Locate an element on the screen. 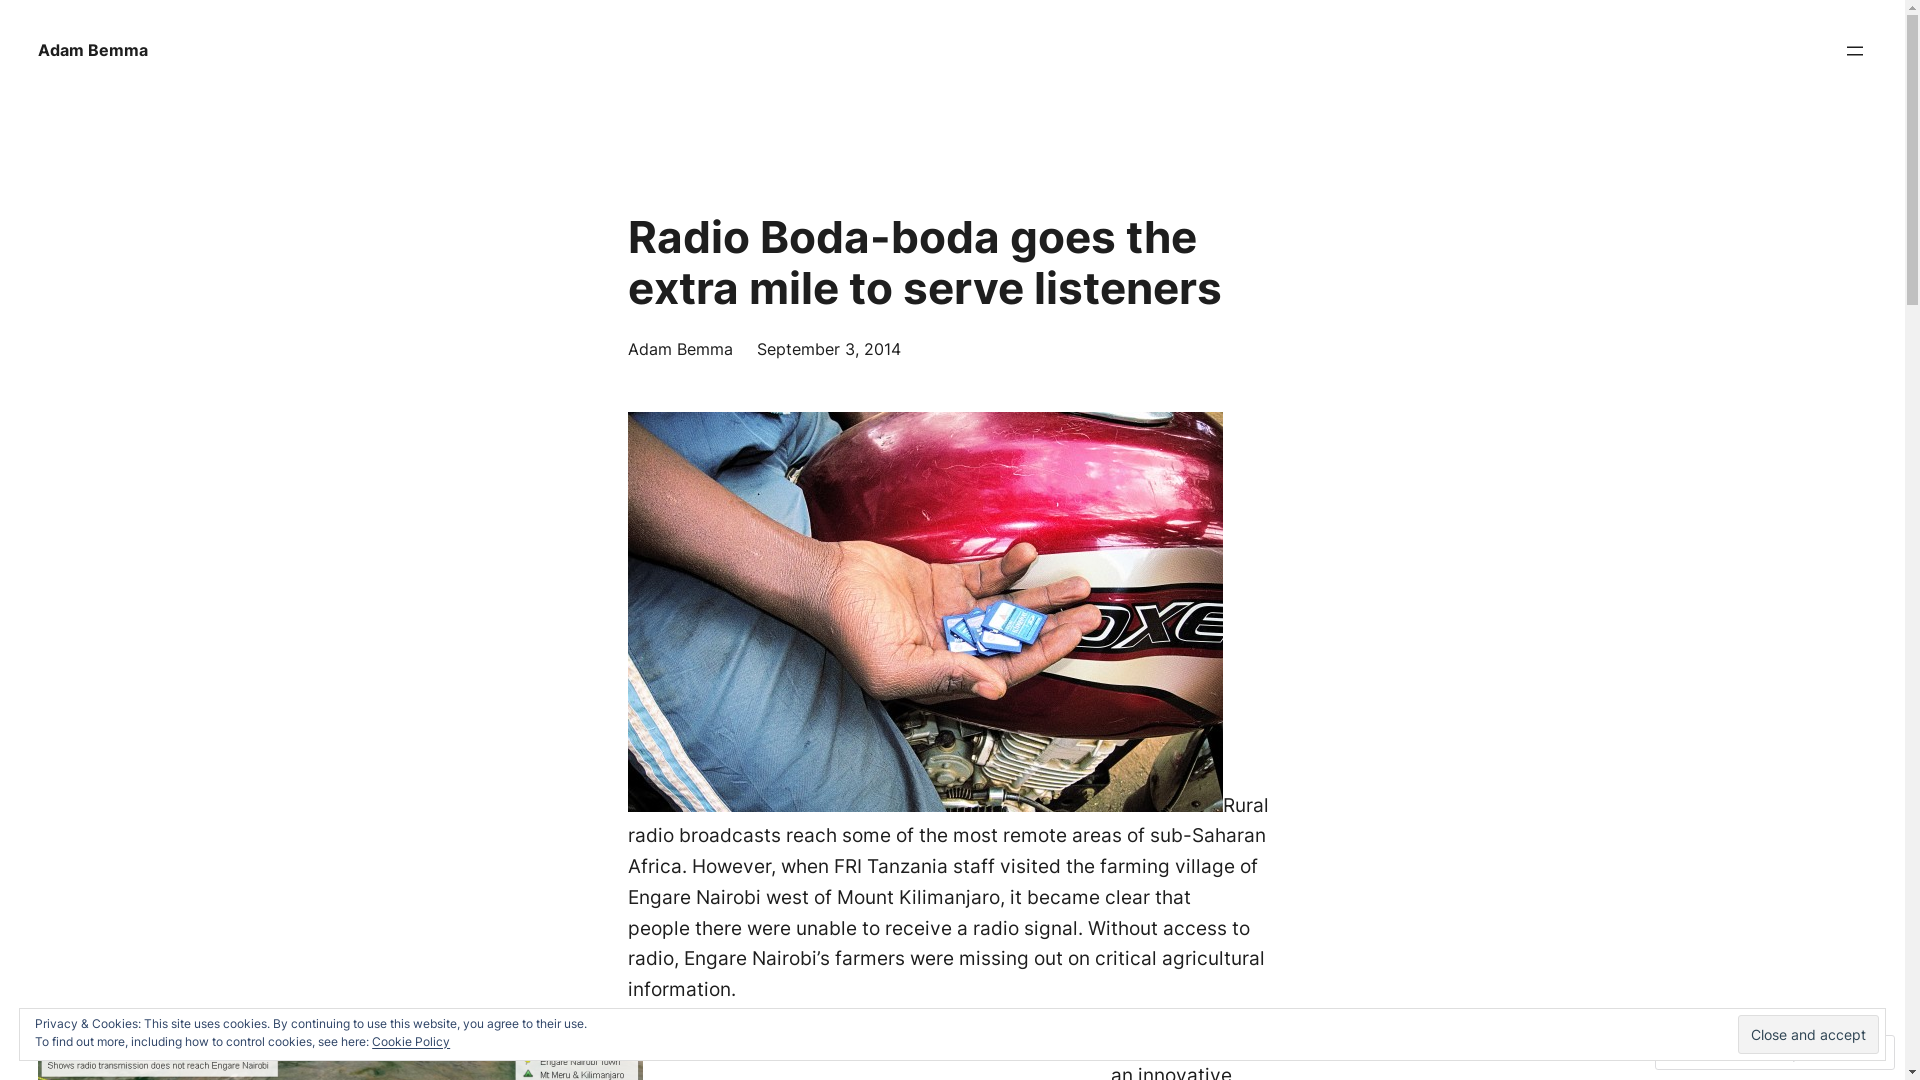  Cookie Policy is located at coordinates (411, 1042).